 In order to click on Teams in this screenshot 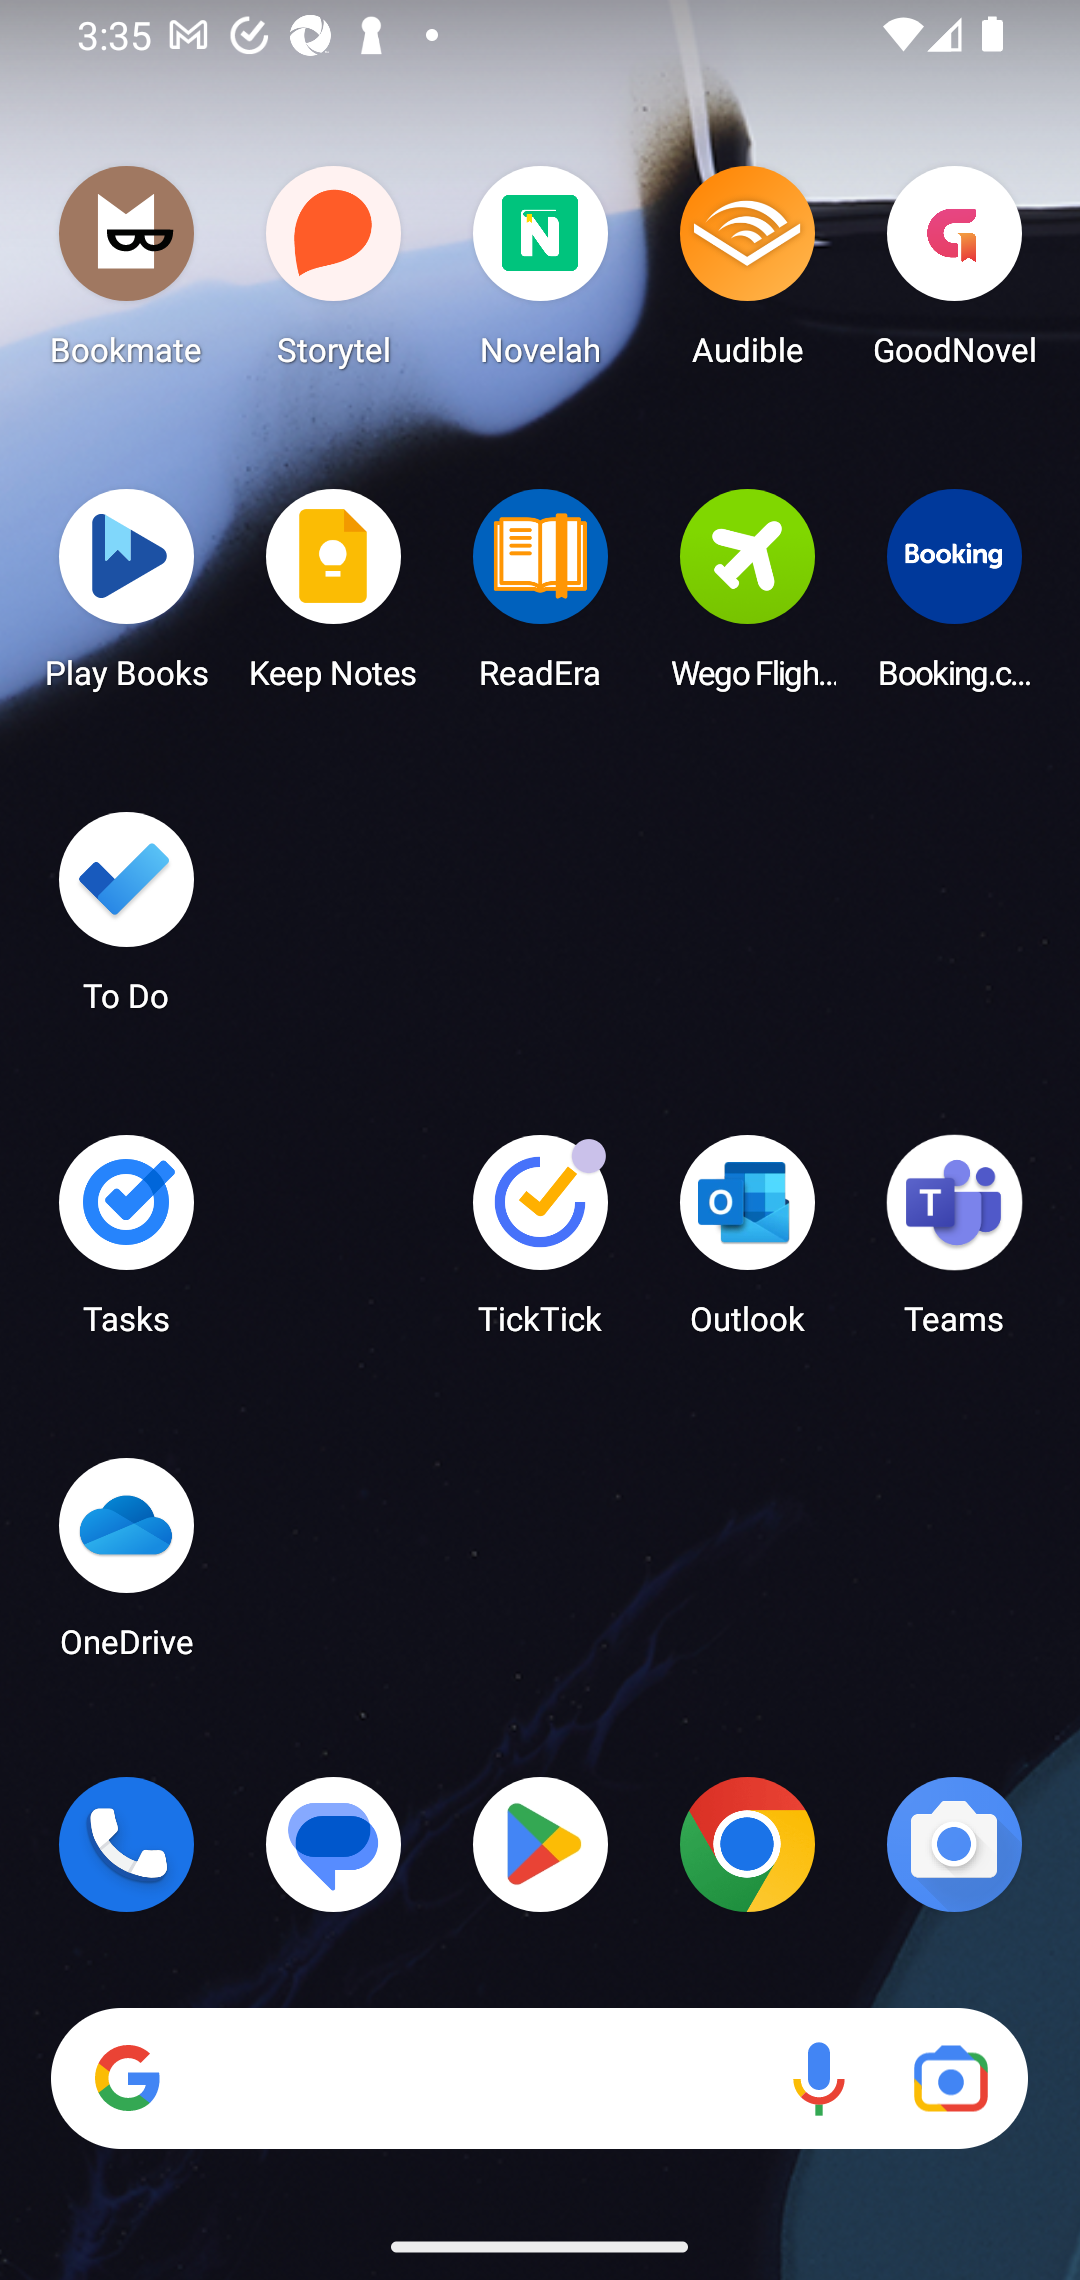, I will do `click(954, 1244)`.